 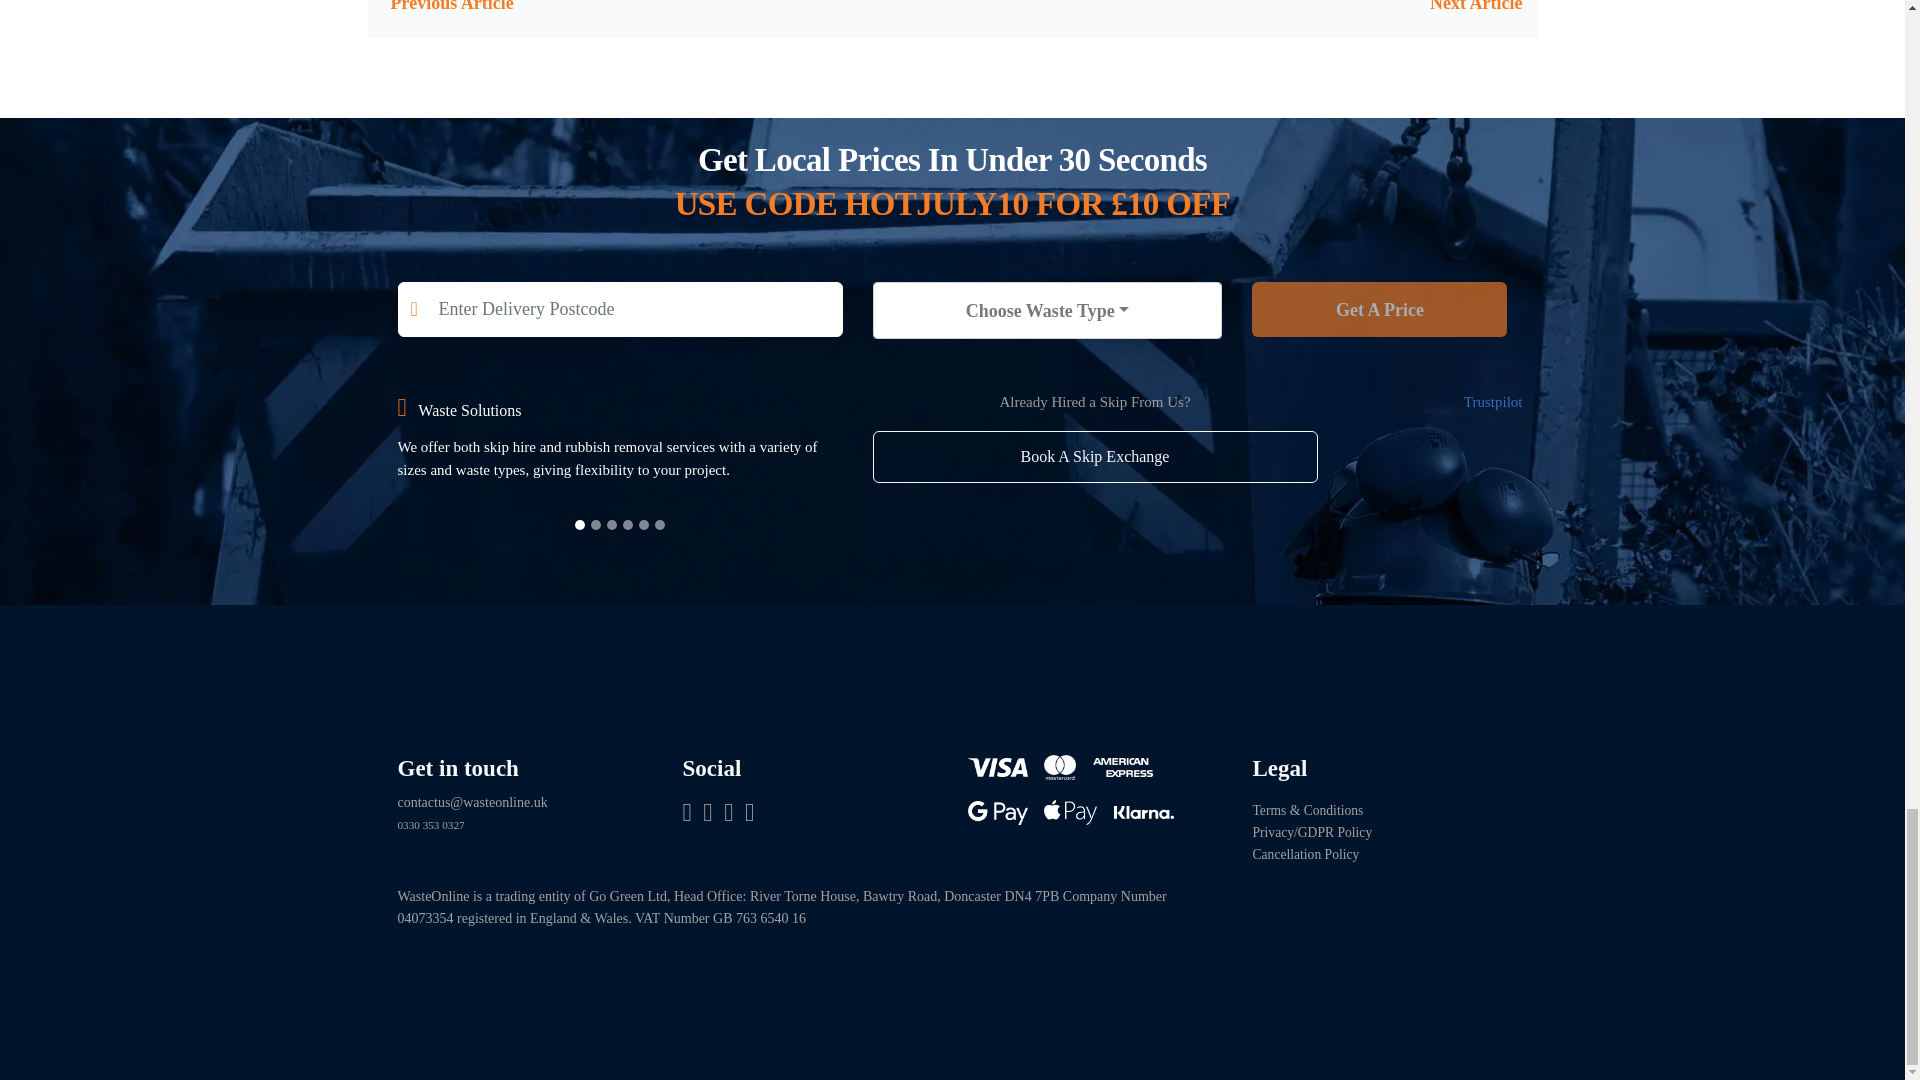 What do you see at coordinates (430, 824) in the screenshot?
I see `0330 353 0327` at bounding box center [430, 824].